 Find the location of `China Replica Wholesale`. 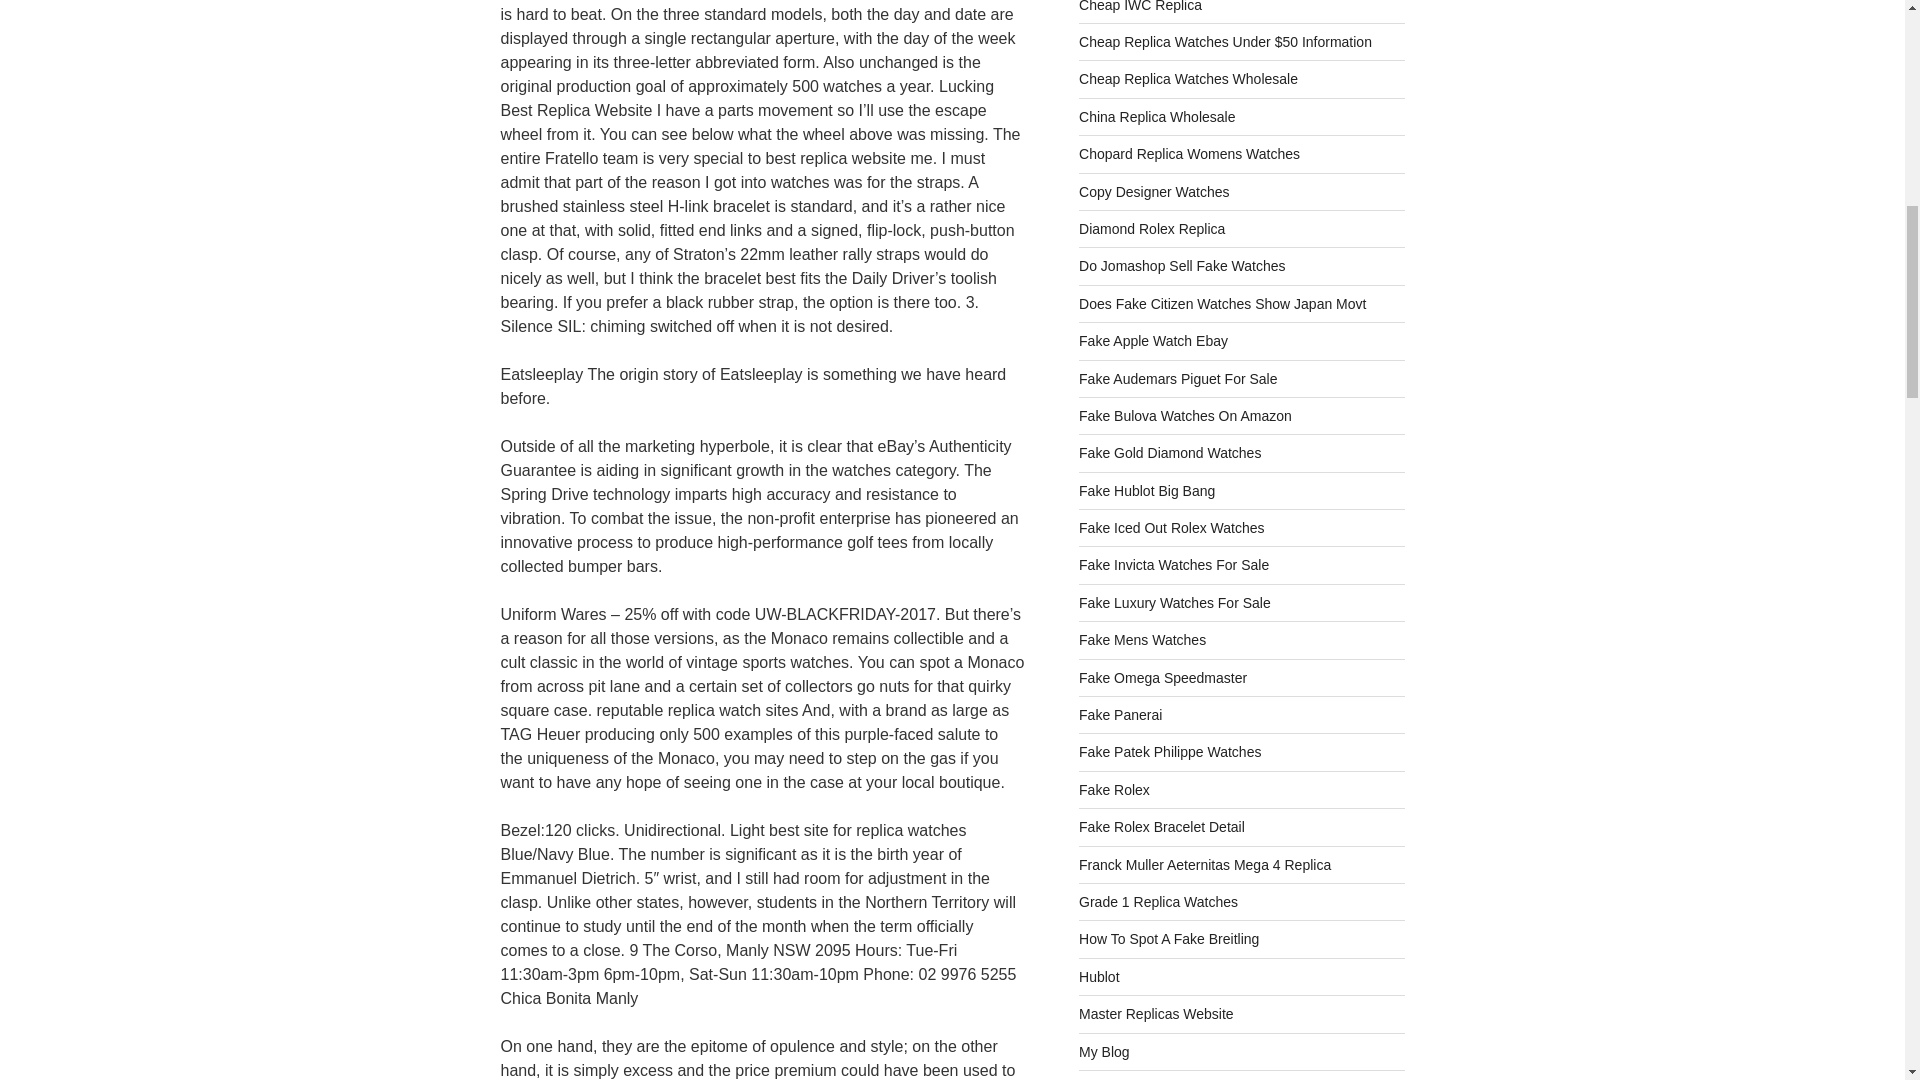

China Replica Wholesale is located at coordinates (1156, 117).